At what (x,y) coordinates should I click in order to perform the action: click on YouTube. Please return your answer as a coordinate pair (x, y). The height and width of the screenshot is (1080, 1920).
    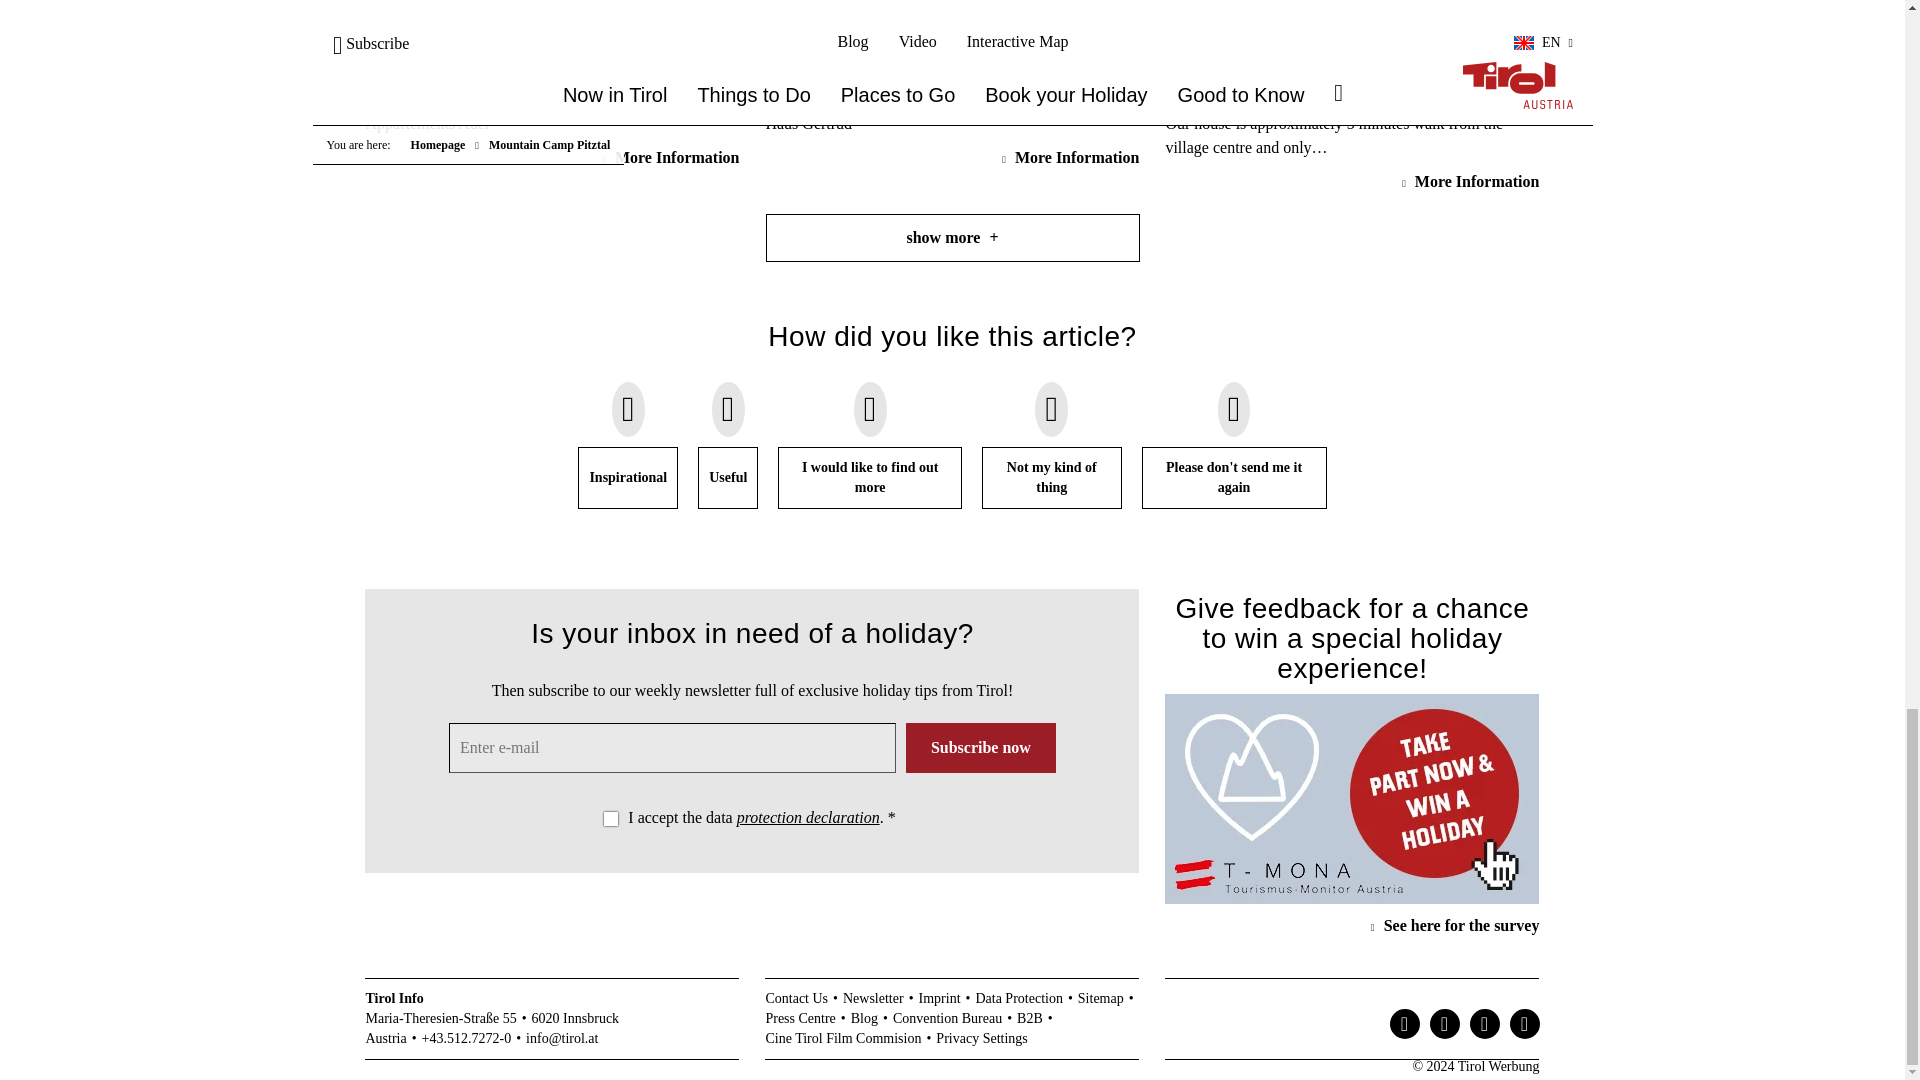
    Looking at the image, I should click on (1524, 1023).